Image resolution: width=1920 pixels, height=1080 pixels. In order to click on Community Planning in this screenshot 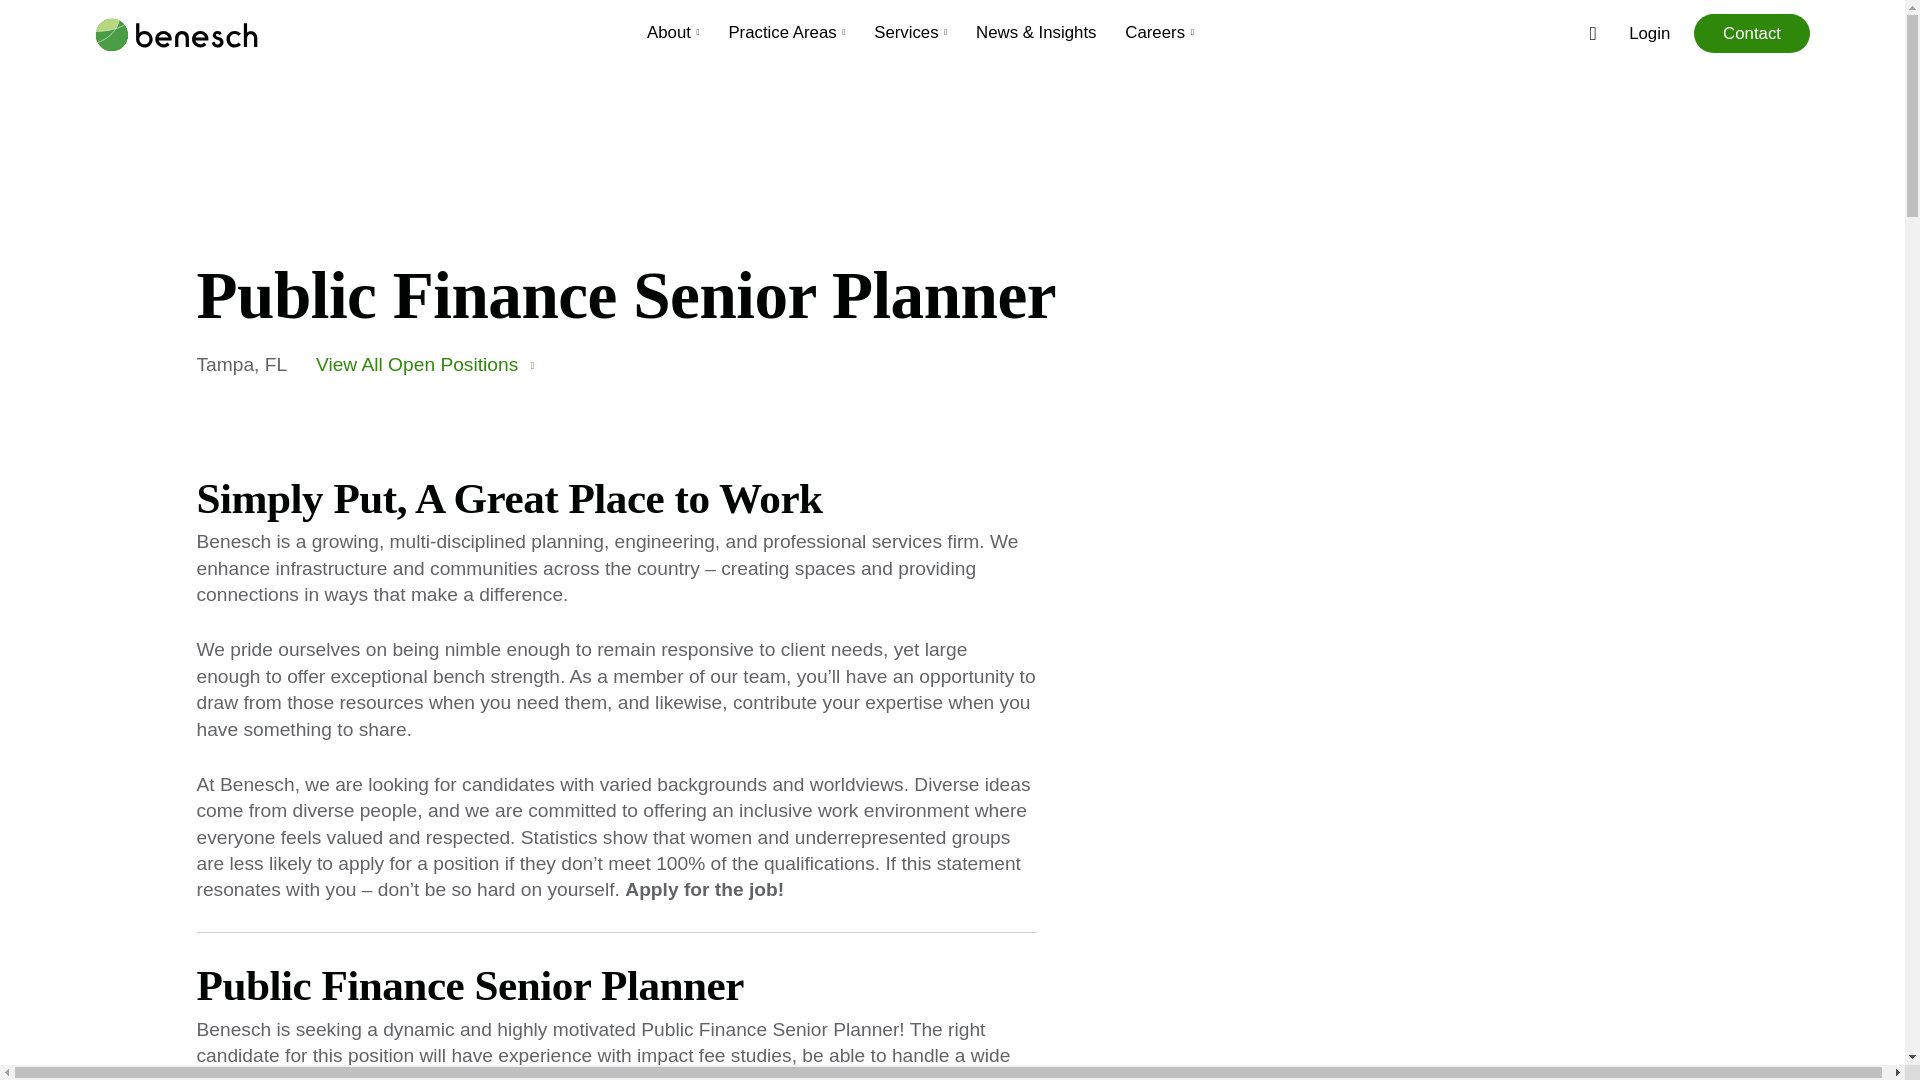, I will do `click(1126, 184)`.